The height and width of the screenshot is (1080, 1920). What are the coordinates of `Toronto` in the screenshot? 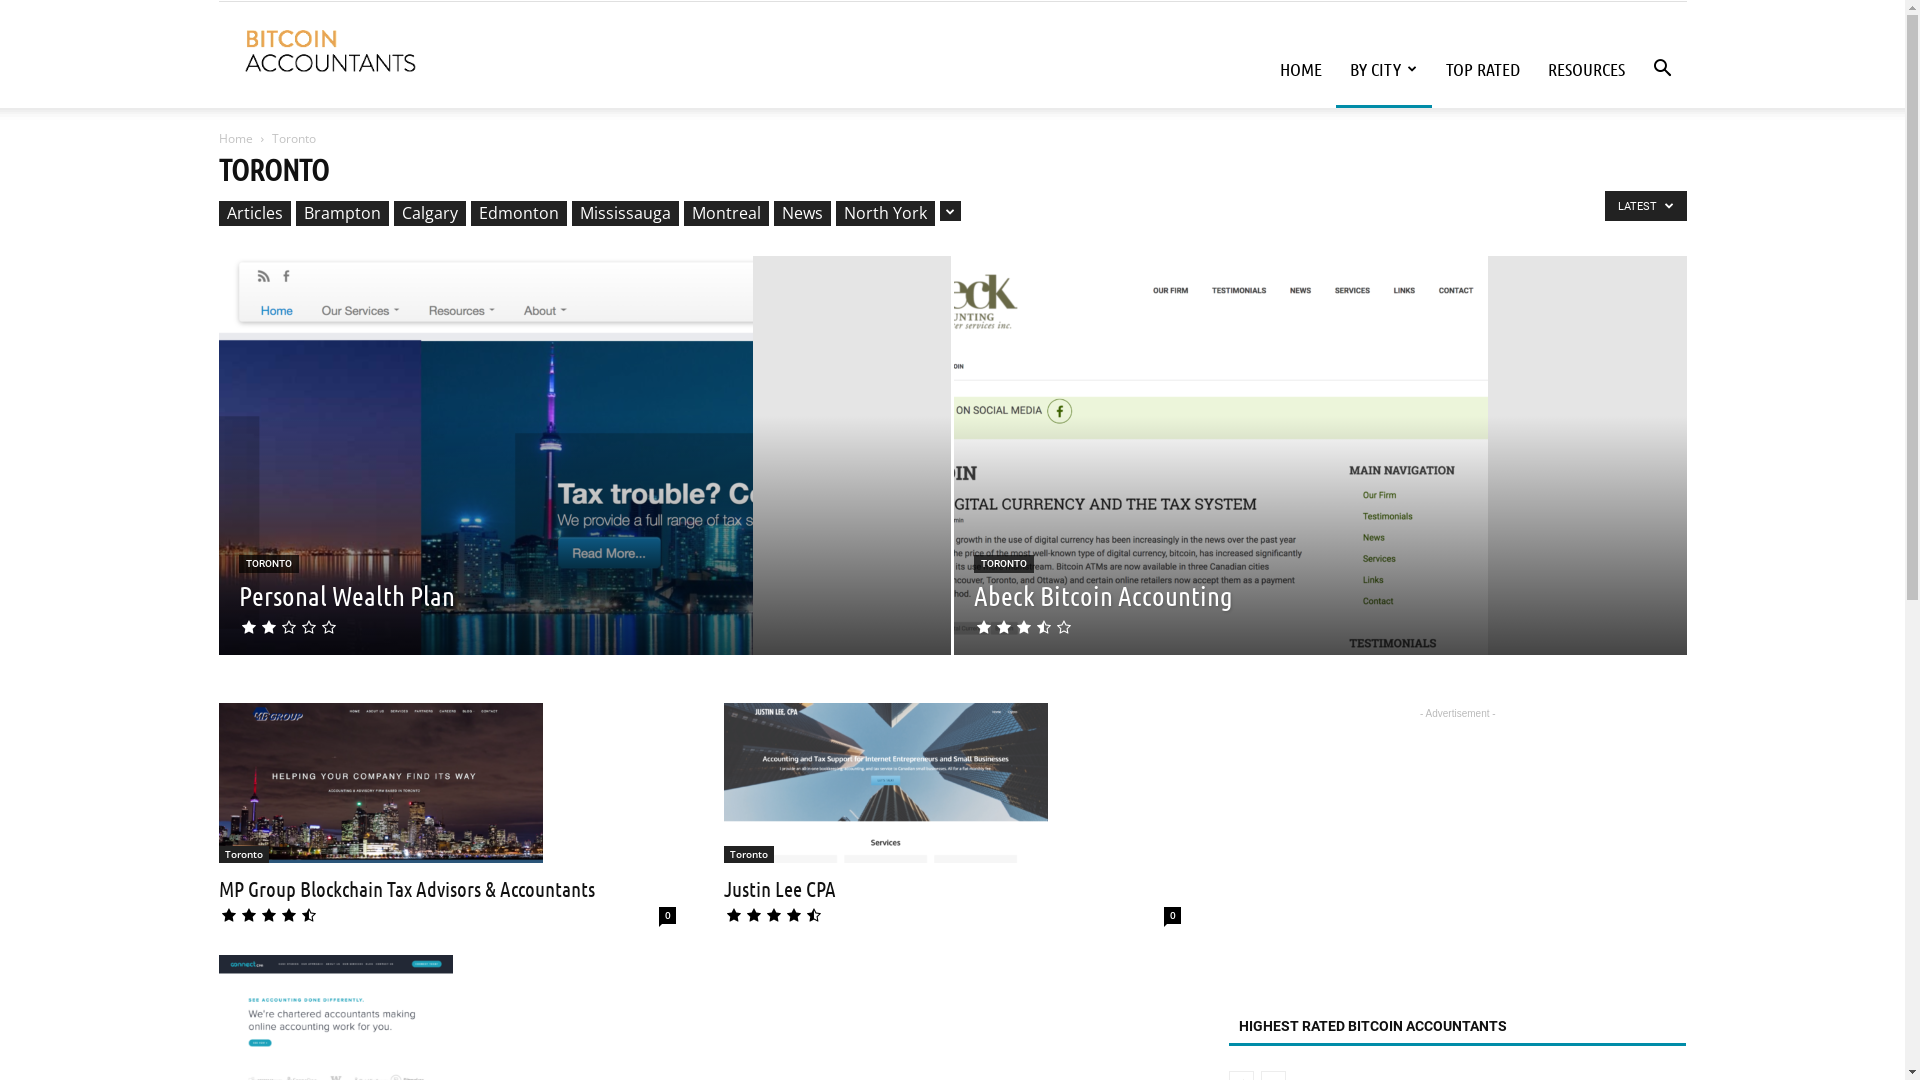 It's located at (749, 854).